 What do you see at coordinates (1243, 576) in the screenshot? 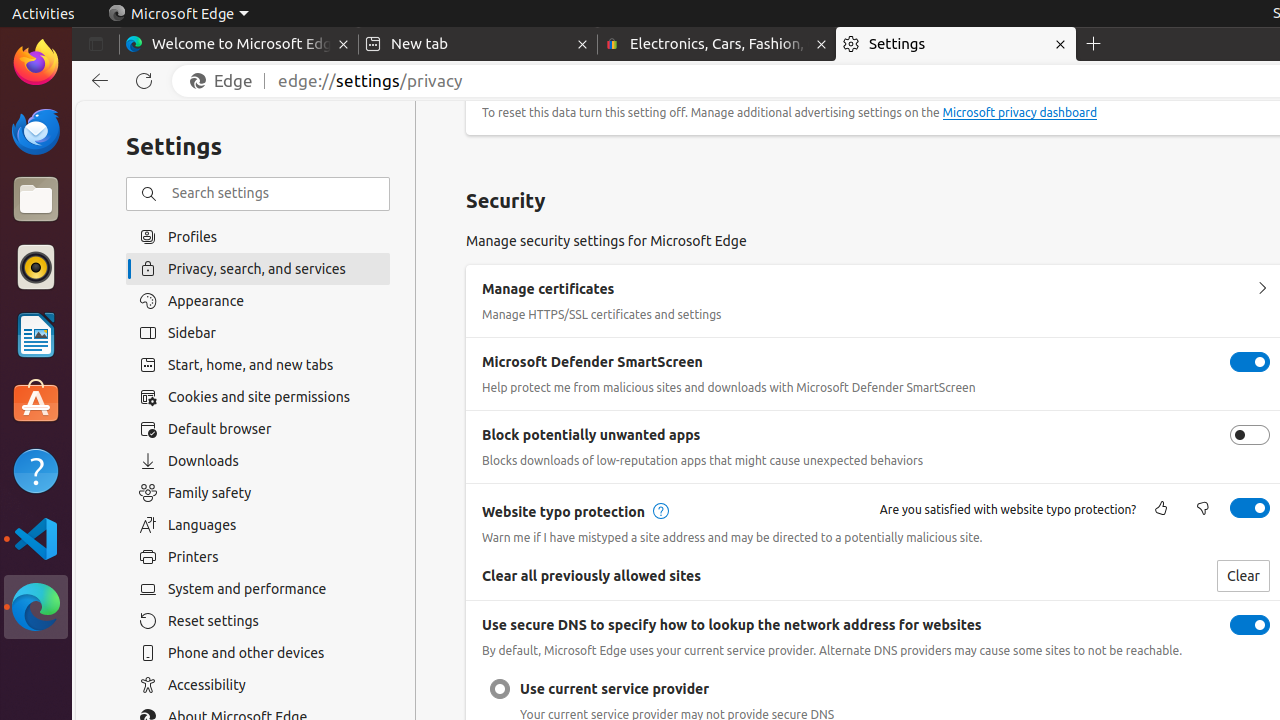
I see `Clear all previously allowed sites` at bounding box center [1243, 576].